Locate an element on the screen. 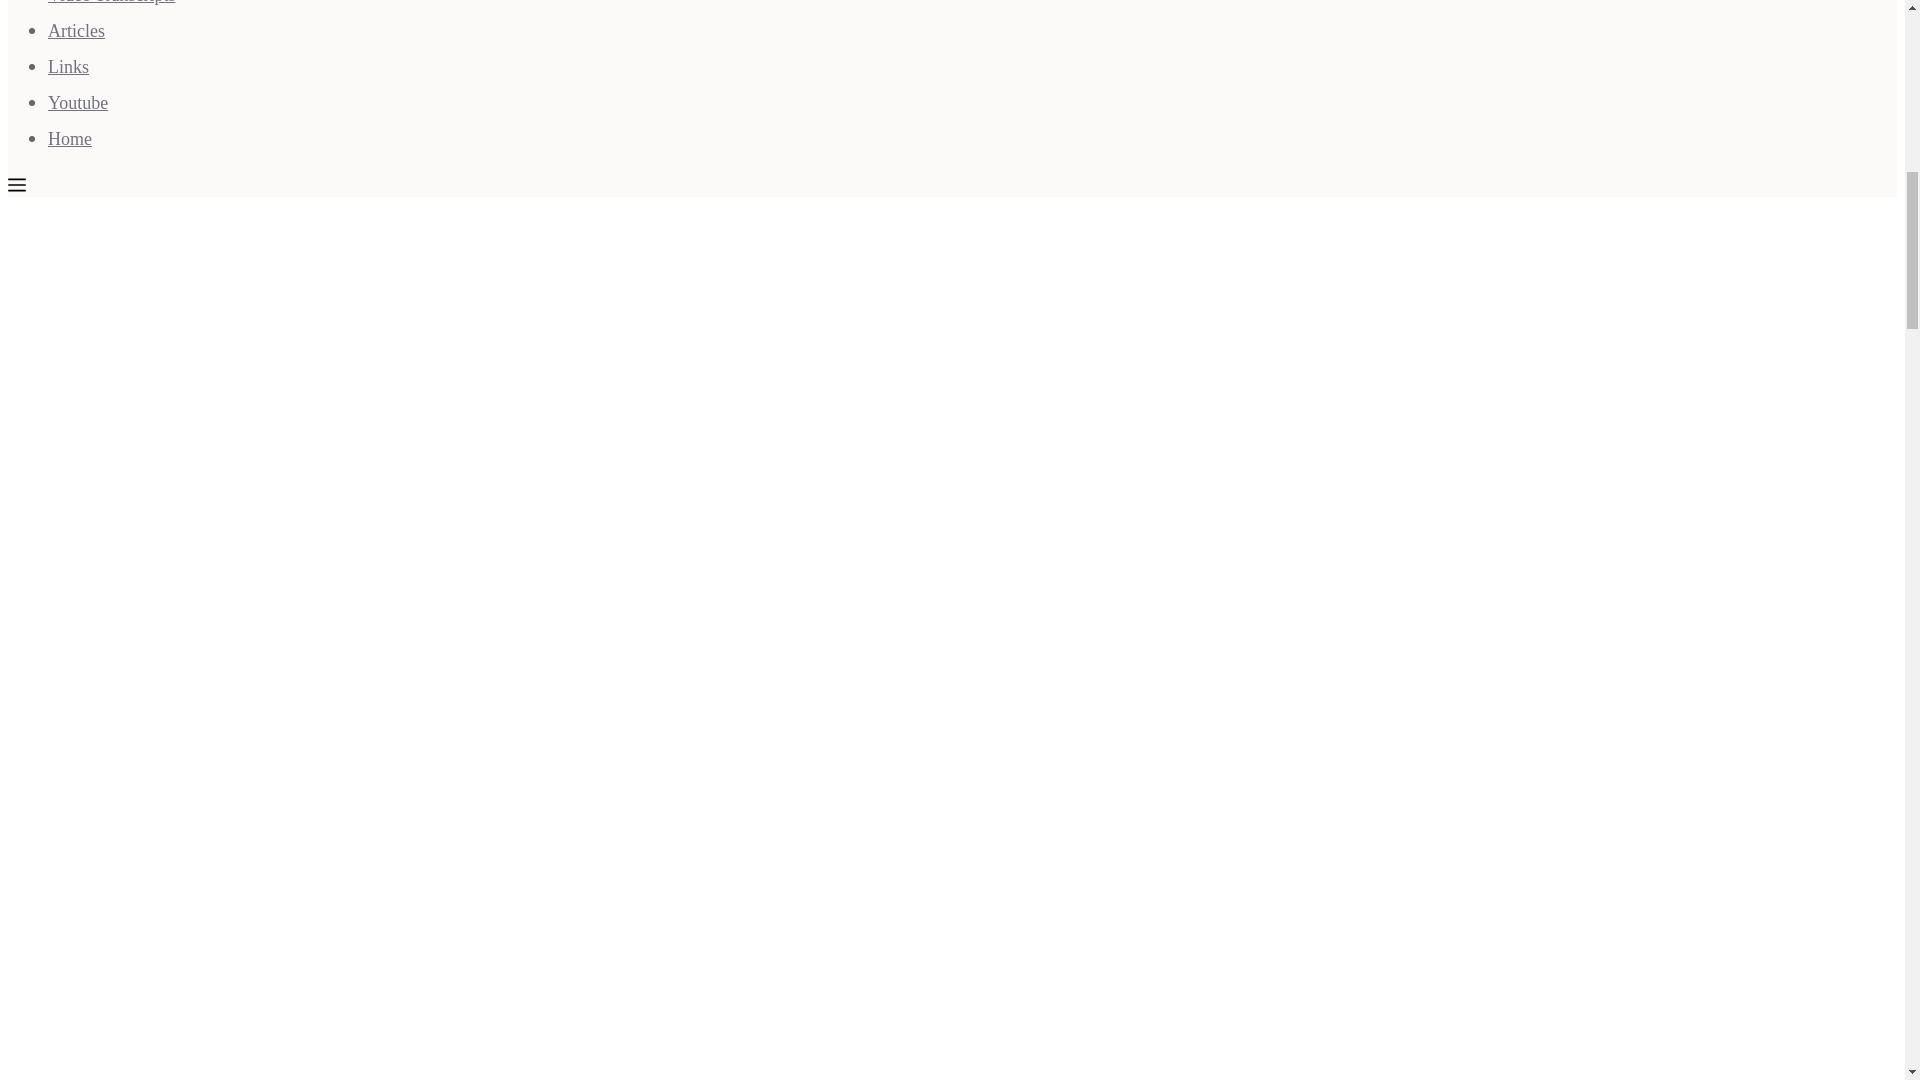 Image resolution: width=1920 pixels, height=1080 pixels. Video Transcripts is located at coordinates (111, 2).